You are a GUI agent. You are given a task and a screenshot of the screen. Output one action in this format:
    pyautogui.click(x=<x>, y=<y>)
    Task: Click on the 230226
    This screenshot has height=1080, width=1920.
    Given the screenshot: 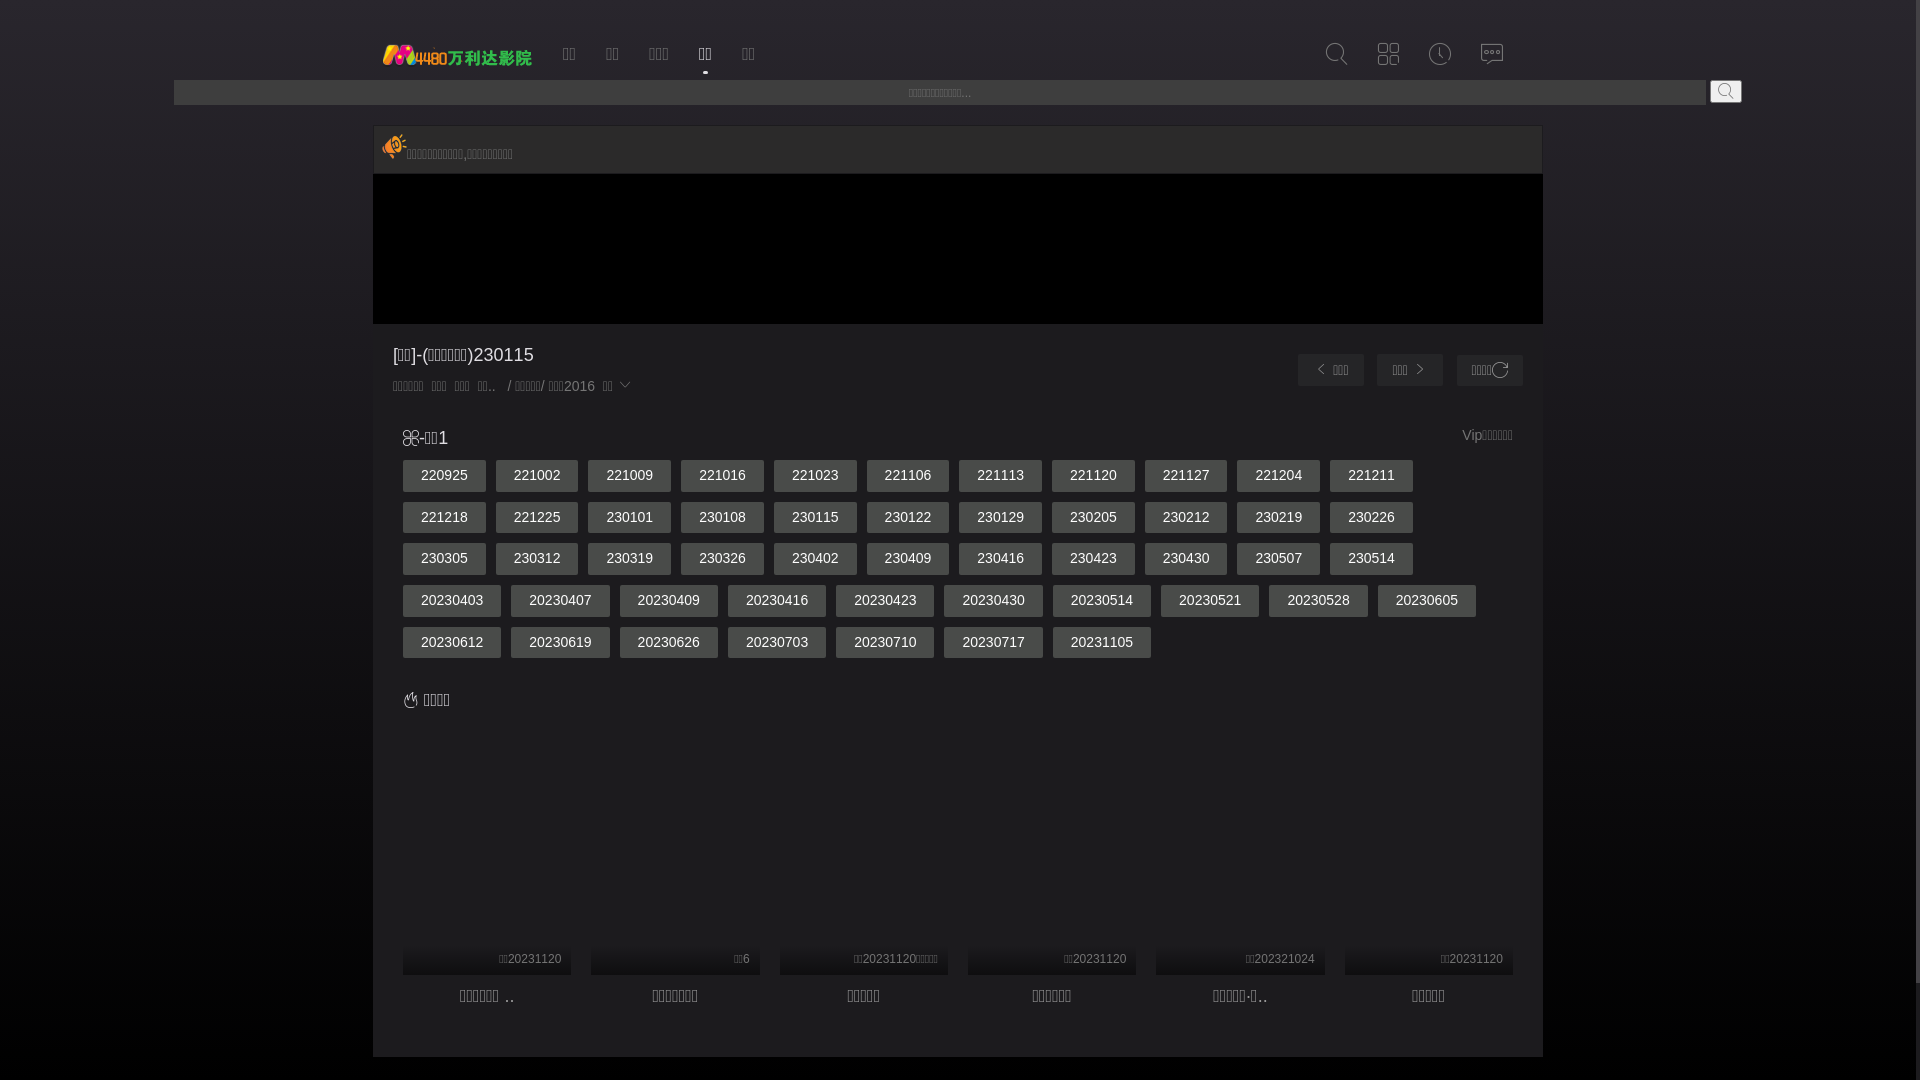 What is the action you would take?
    pyautogui.click(x=1372, y=518)
    